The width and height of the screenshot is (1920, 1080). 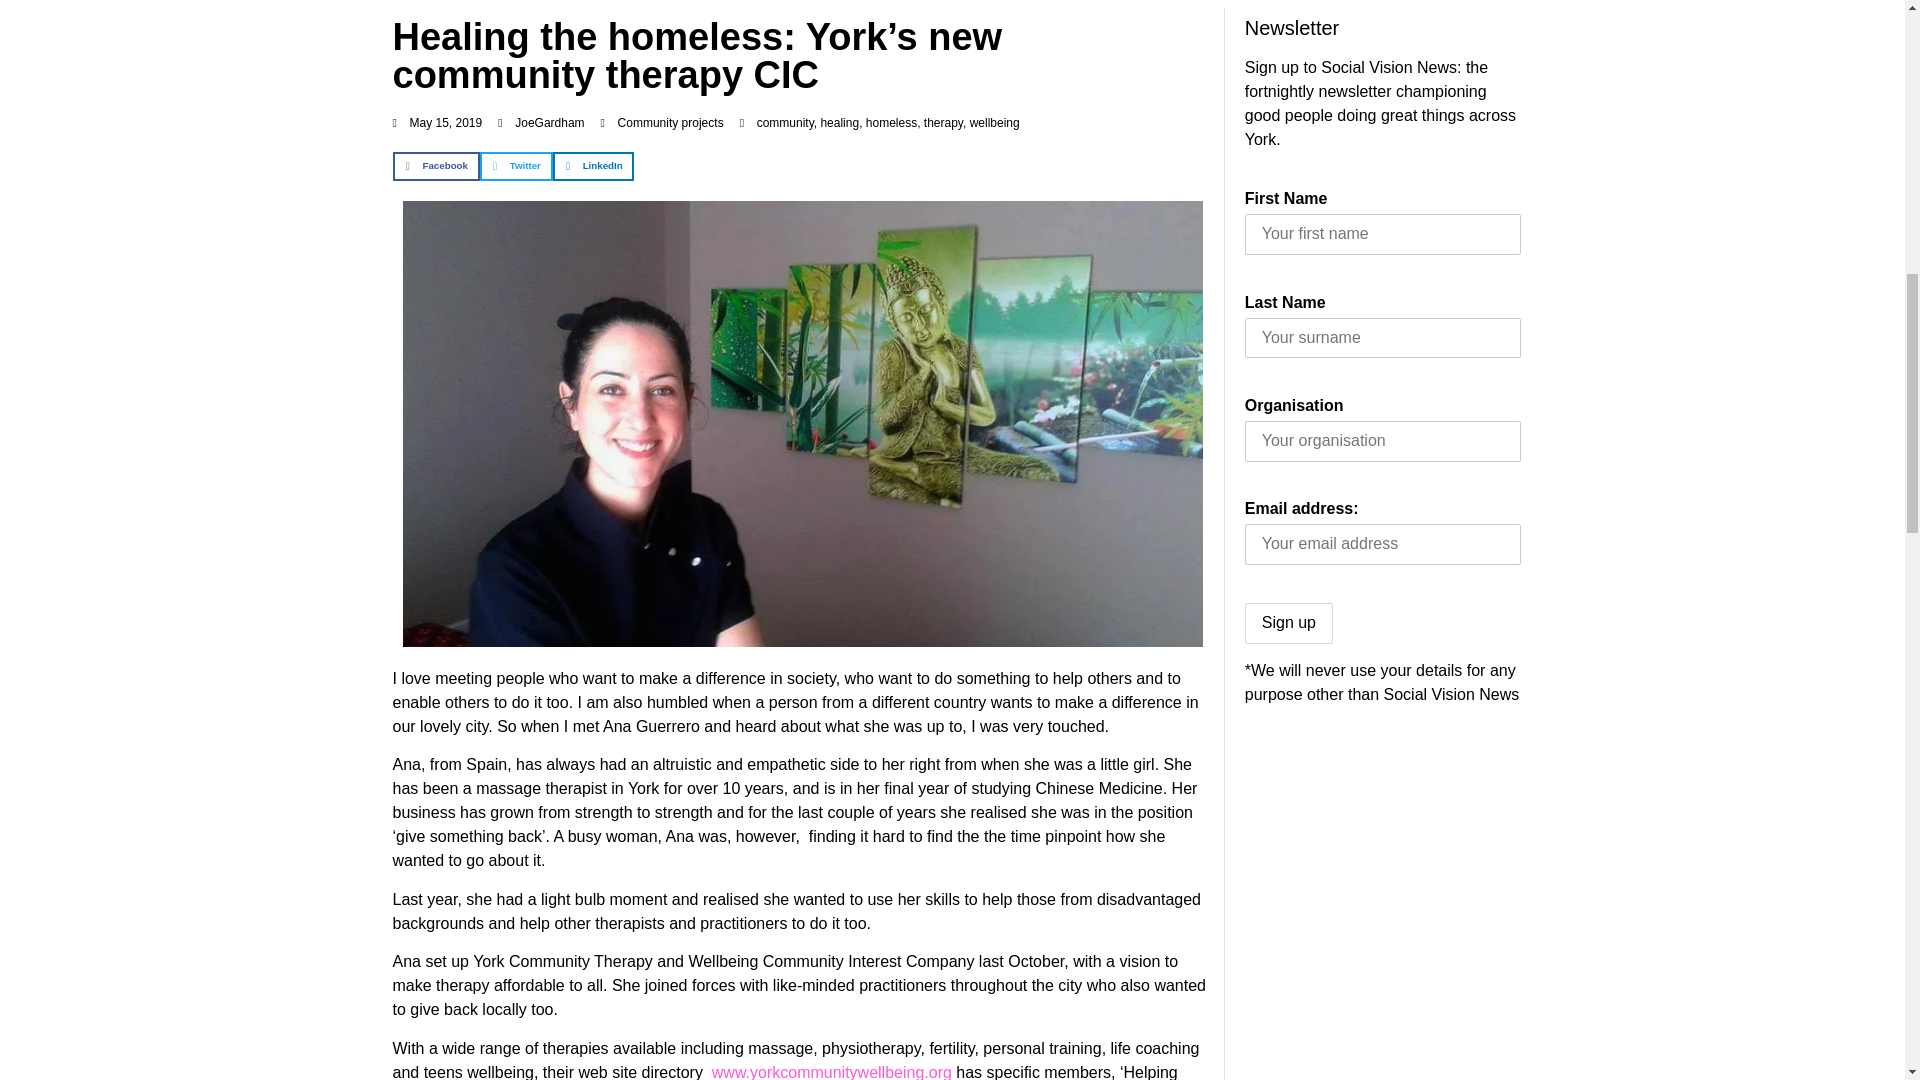 I want to click on Sign up, so click(x=1288, y=622).